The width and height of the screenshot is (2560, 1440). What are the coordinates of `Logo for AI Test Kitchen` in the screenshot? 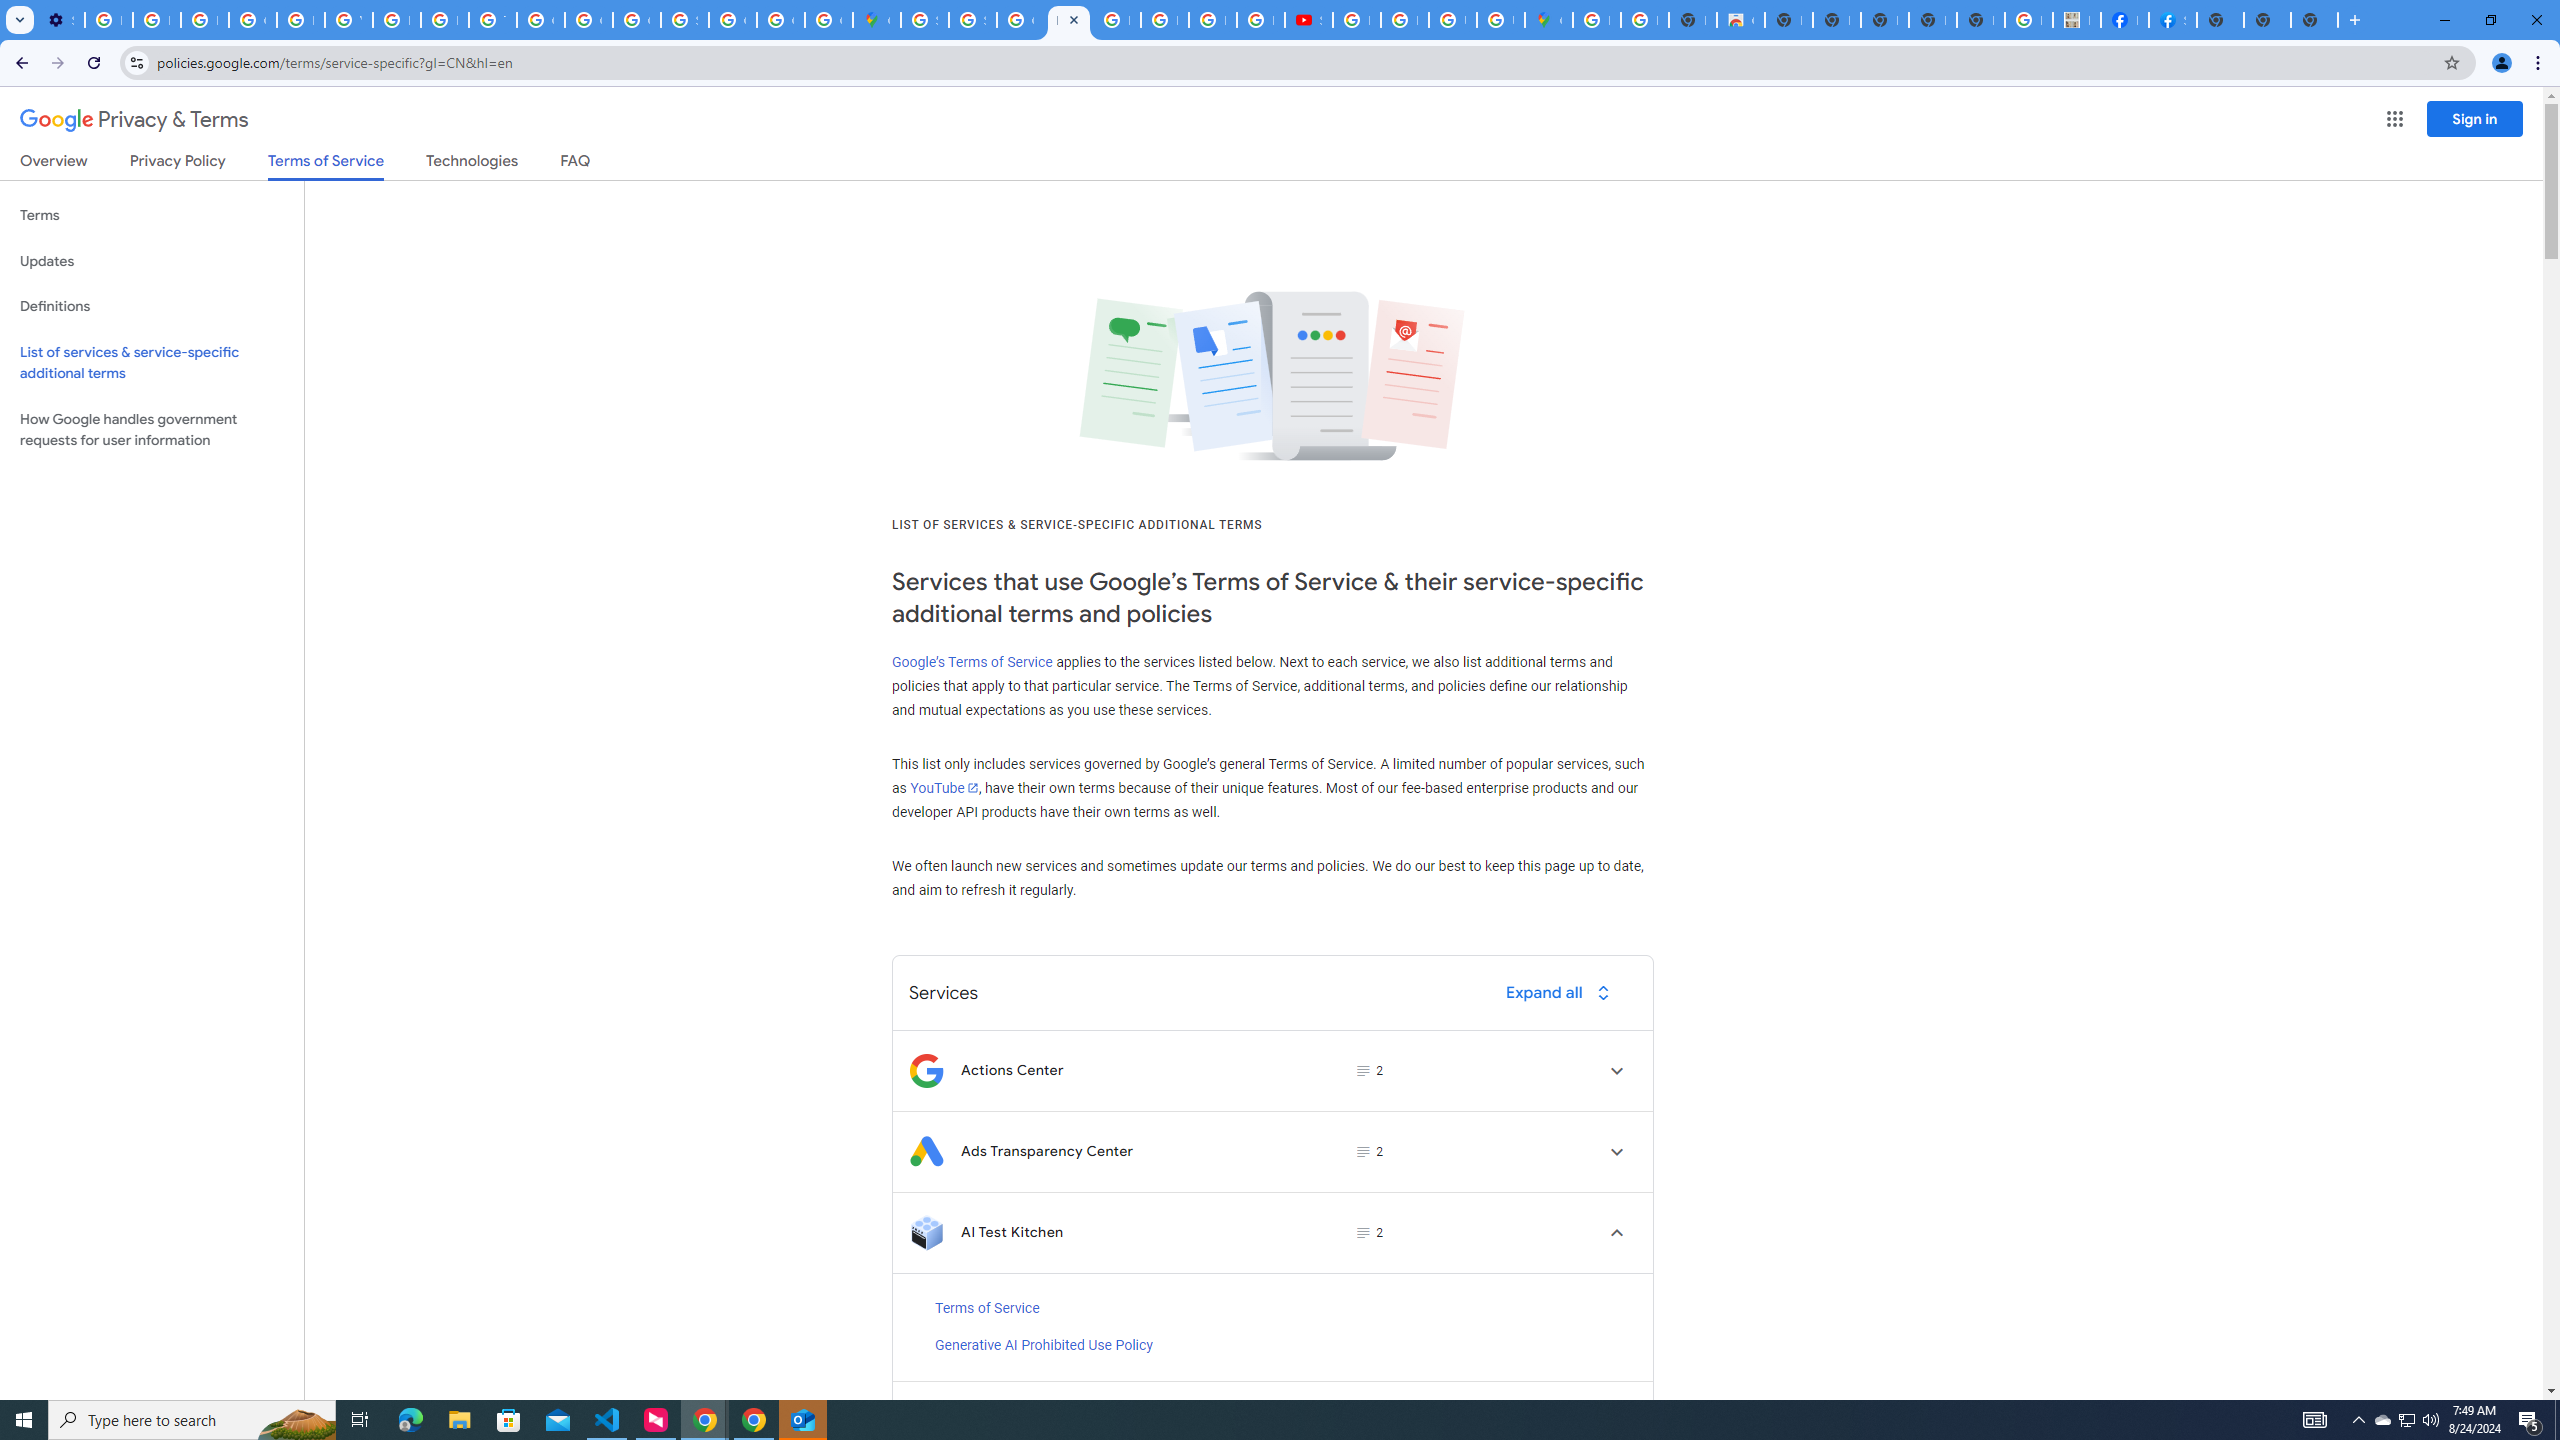 It's located at (926, 1232).